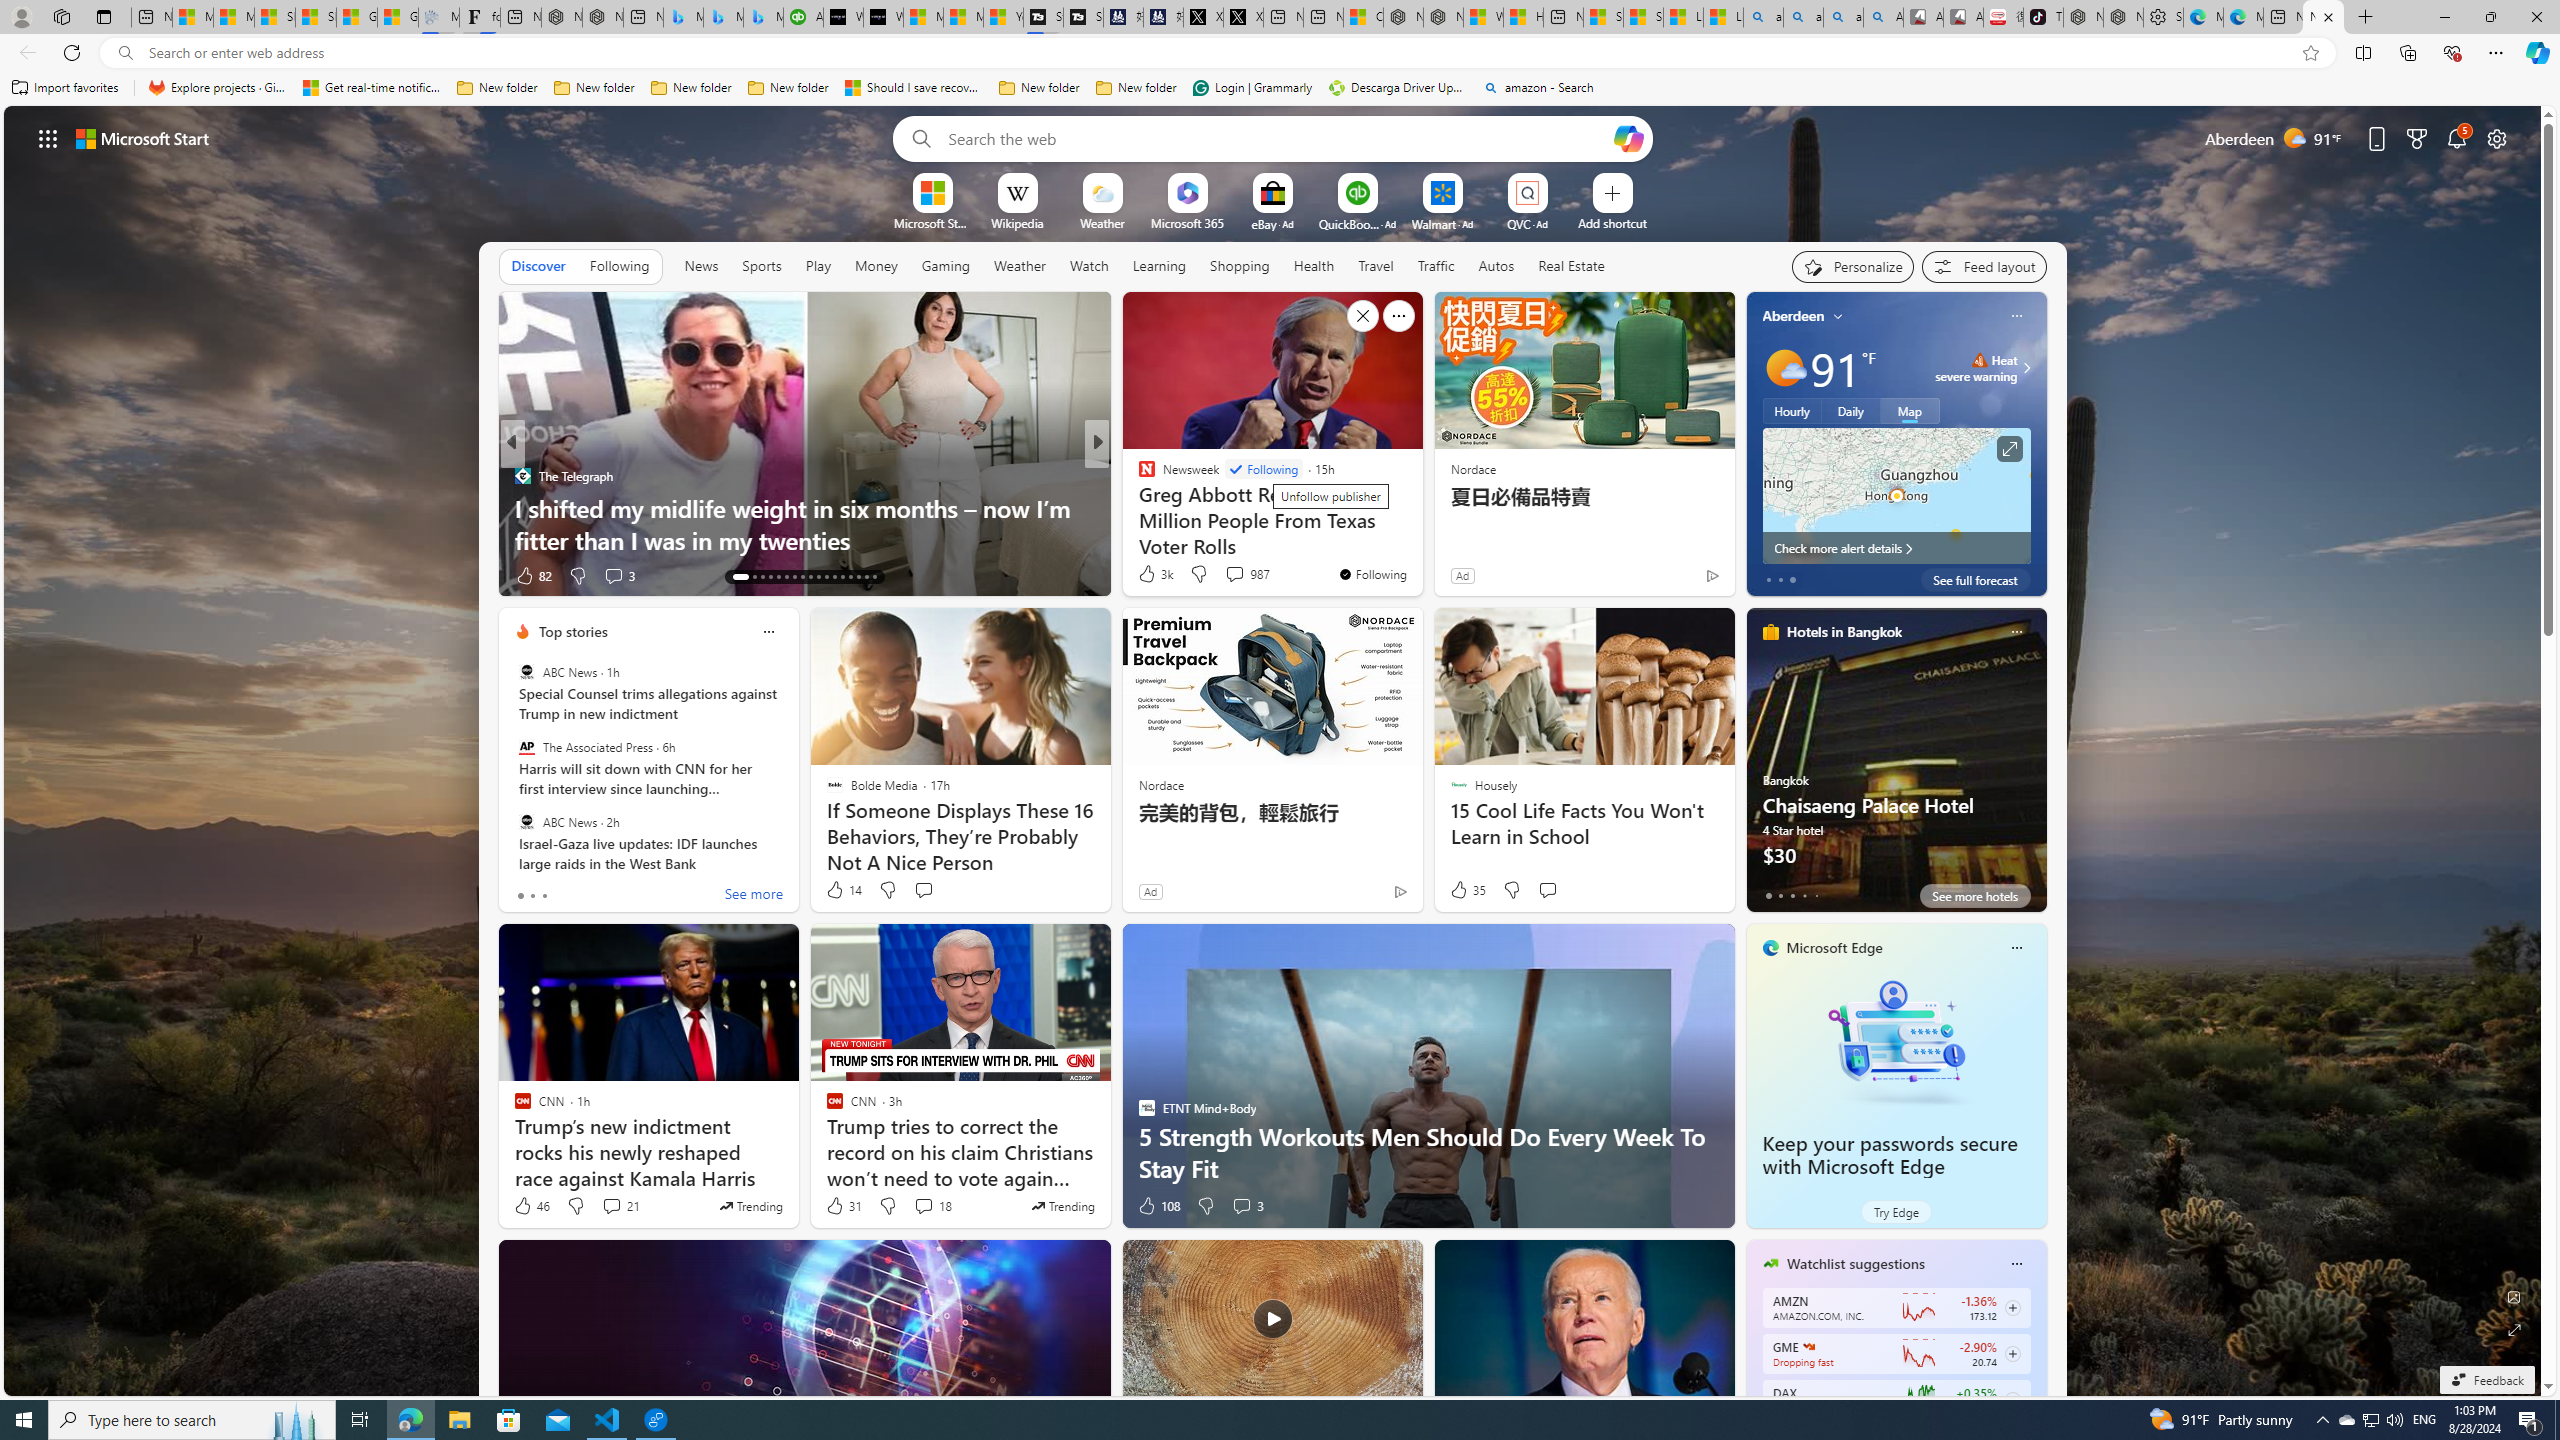 Image resolution: width=2560 pixels, height=1440 pixels. Describe the element at coordinates (1248, 1206) in the screenshot. I see `View comments 3 Comment` at that location.